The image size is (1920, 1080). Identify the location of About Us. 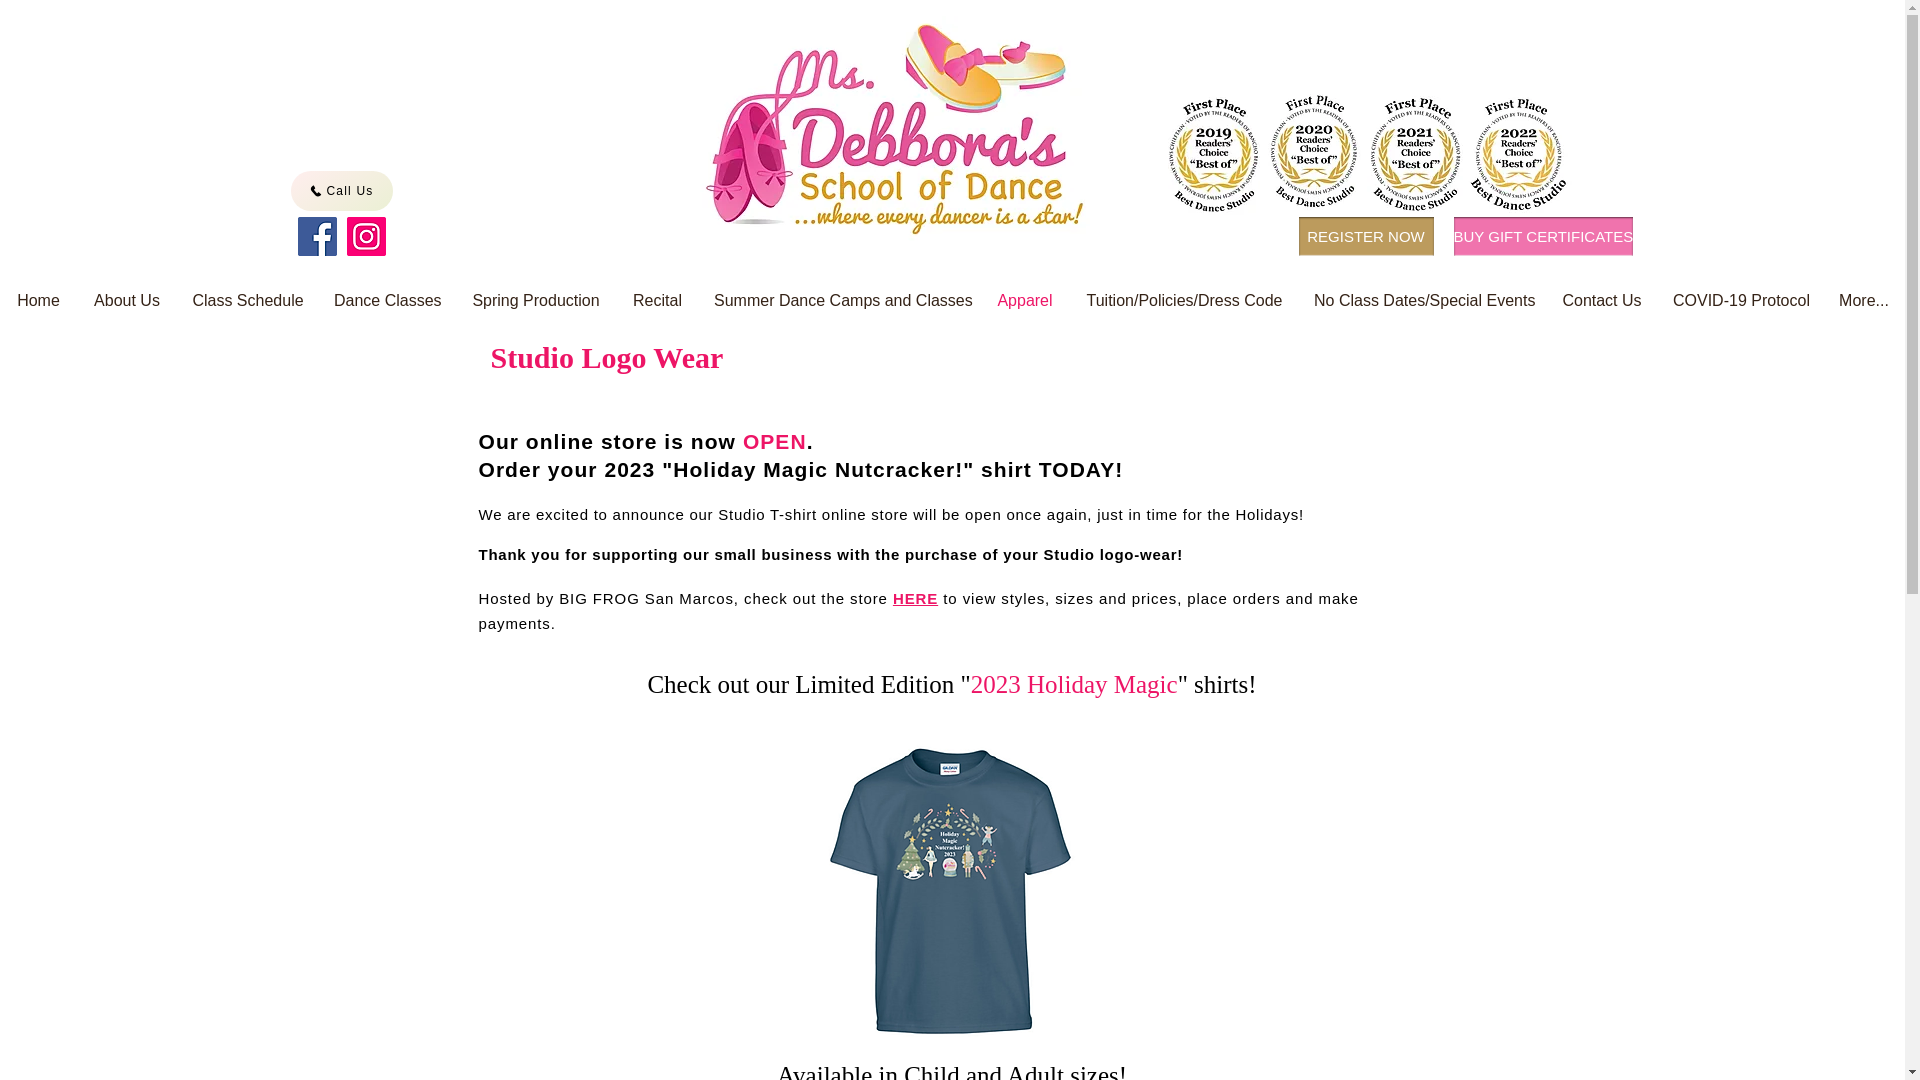
(126, 300).